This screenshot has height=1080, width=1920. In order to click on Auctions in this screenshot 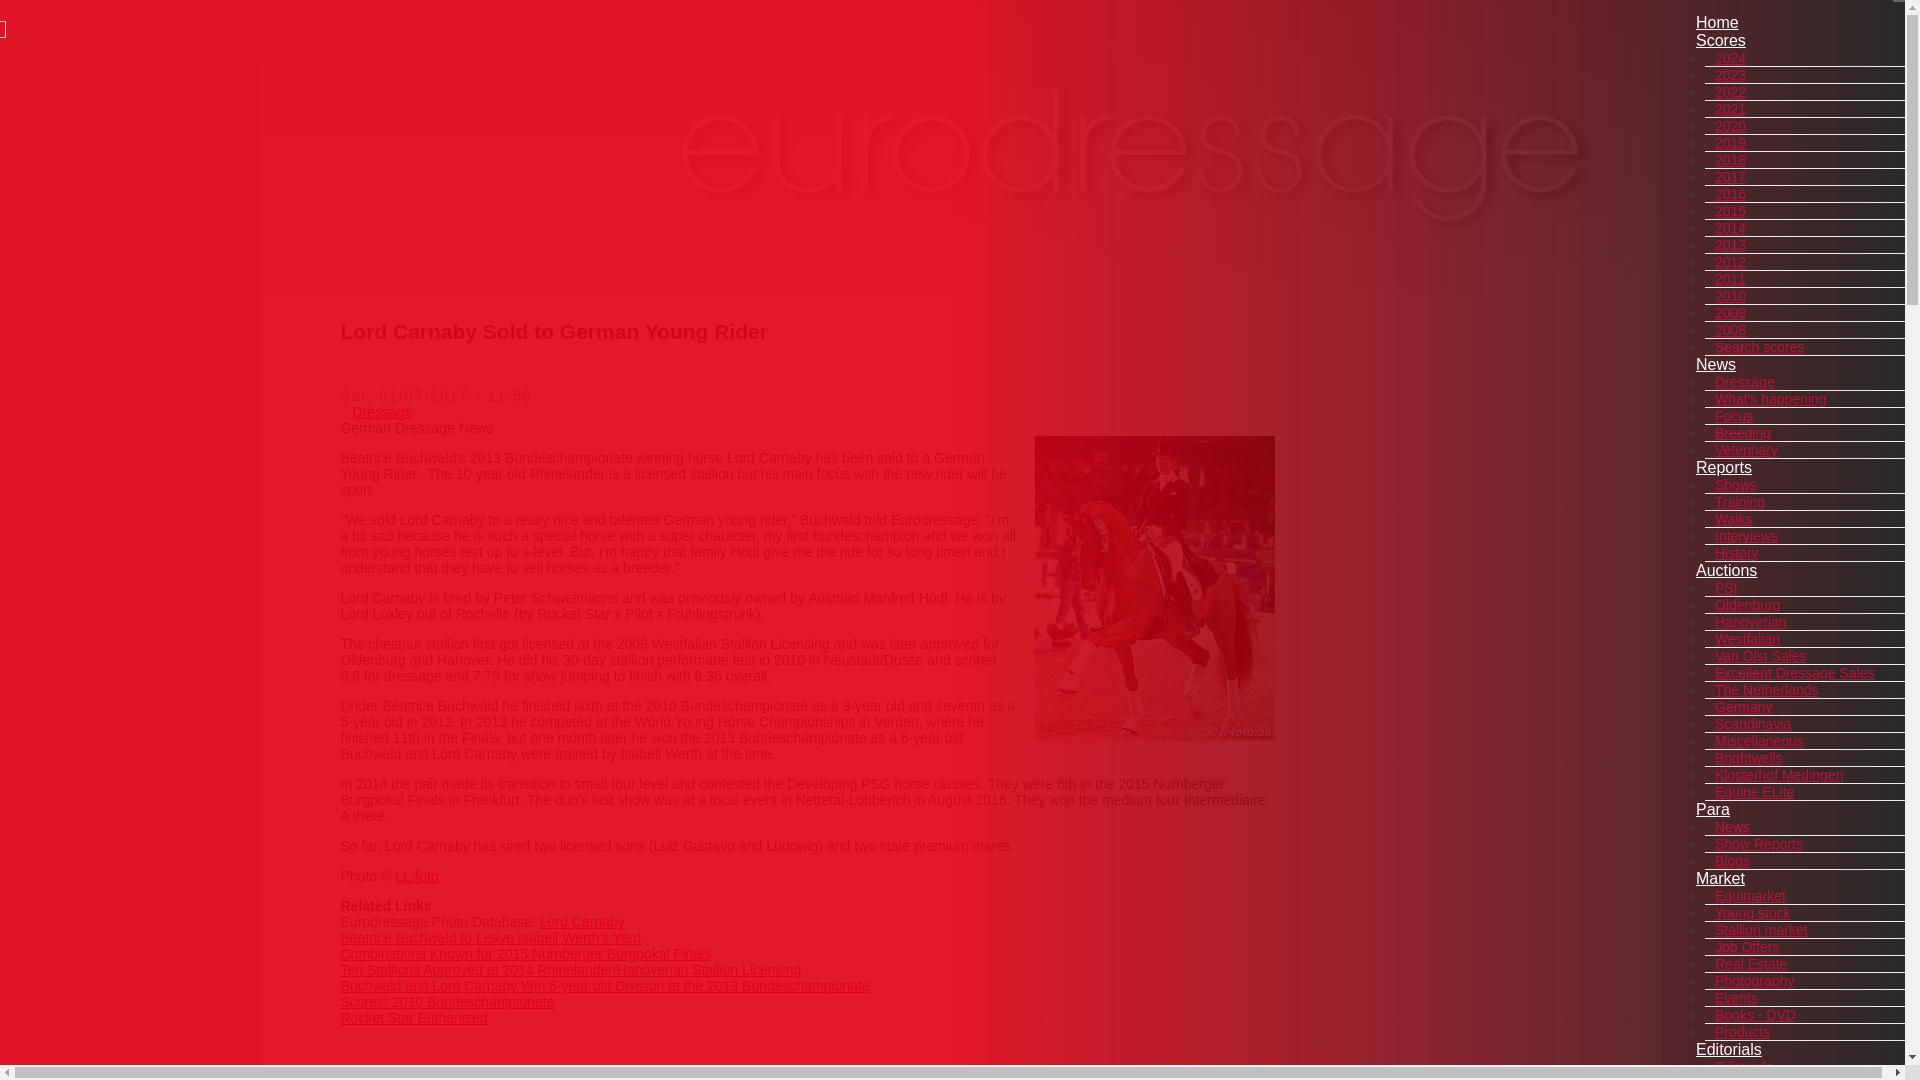, I will do `click(1726, 570)`.